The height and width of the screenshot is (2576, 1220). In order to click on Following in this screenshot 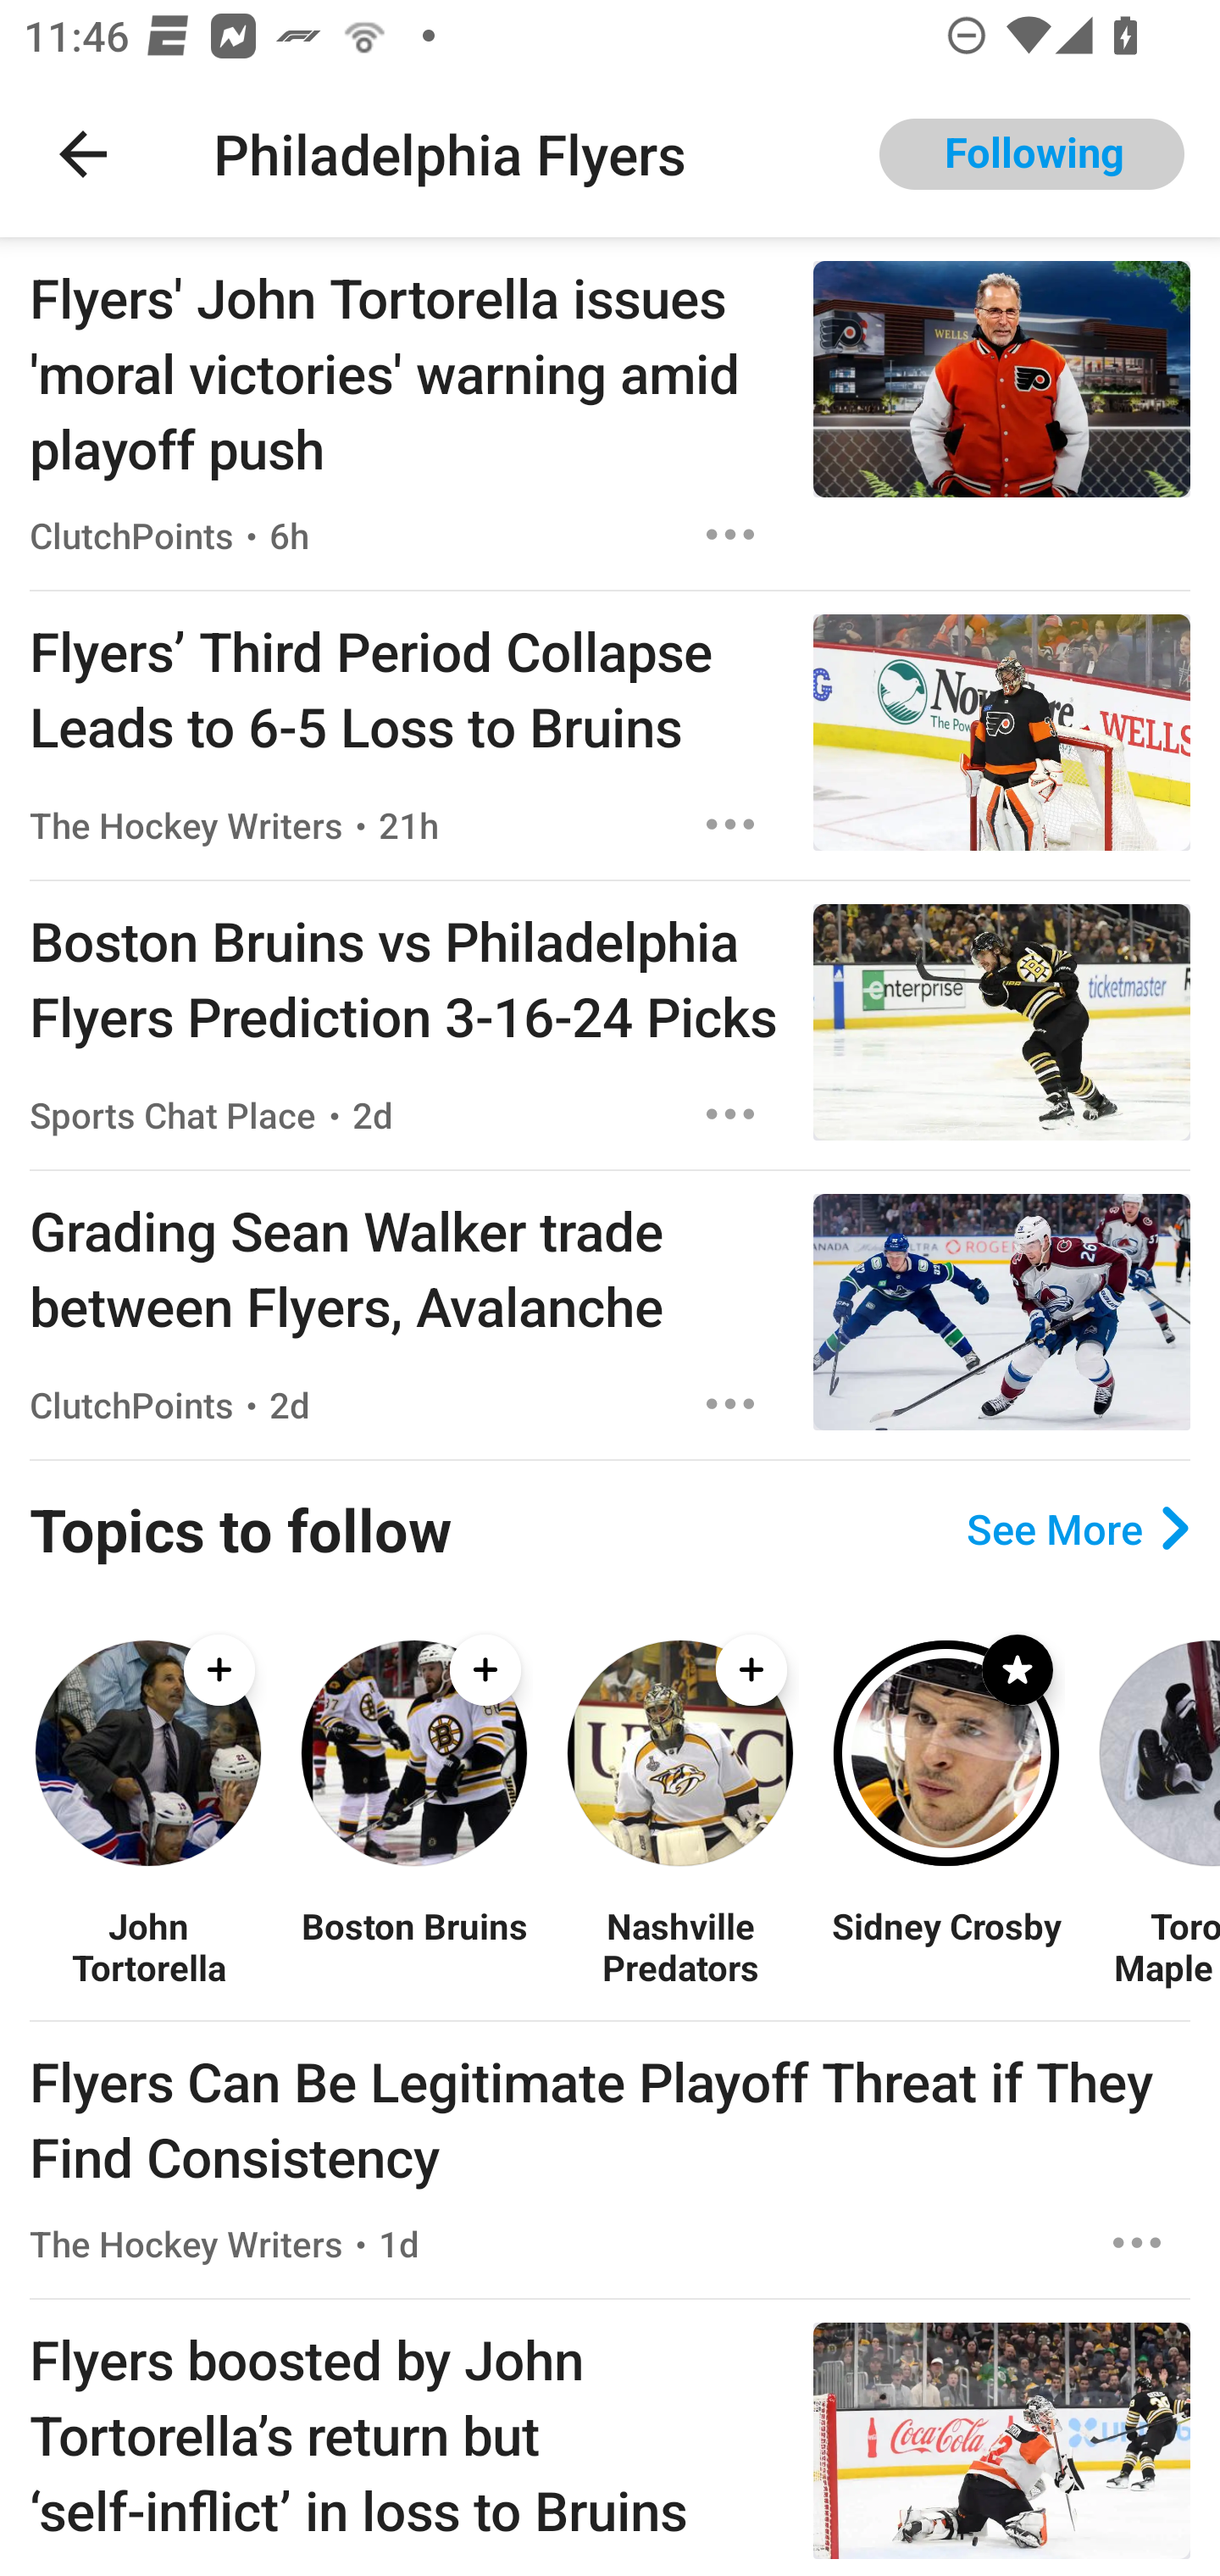, I will do `click(1032, 154)`.